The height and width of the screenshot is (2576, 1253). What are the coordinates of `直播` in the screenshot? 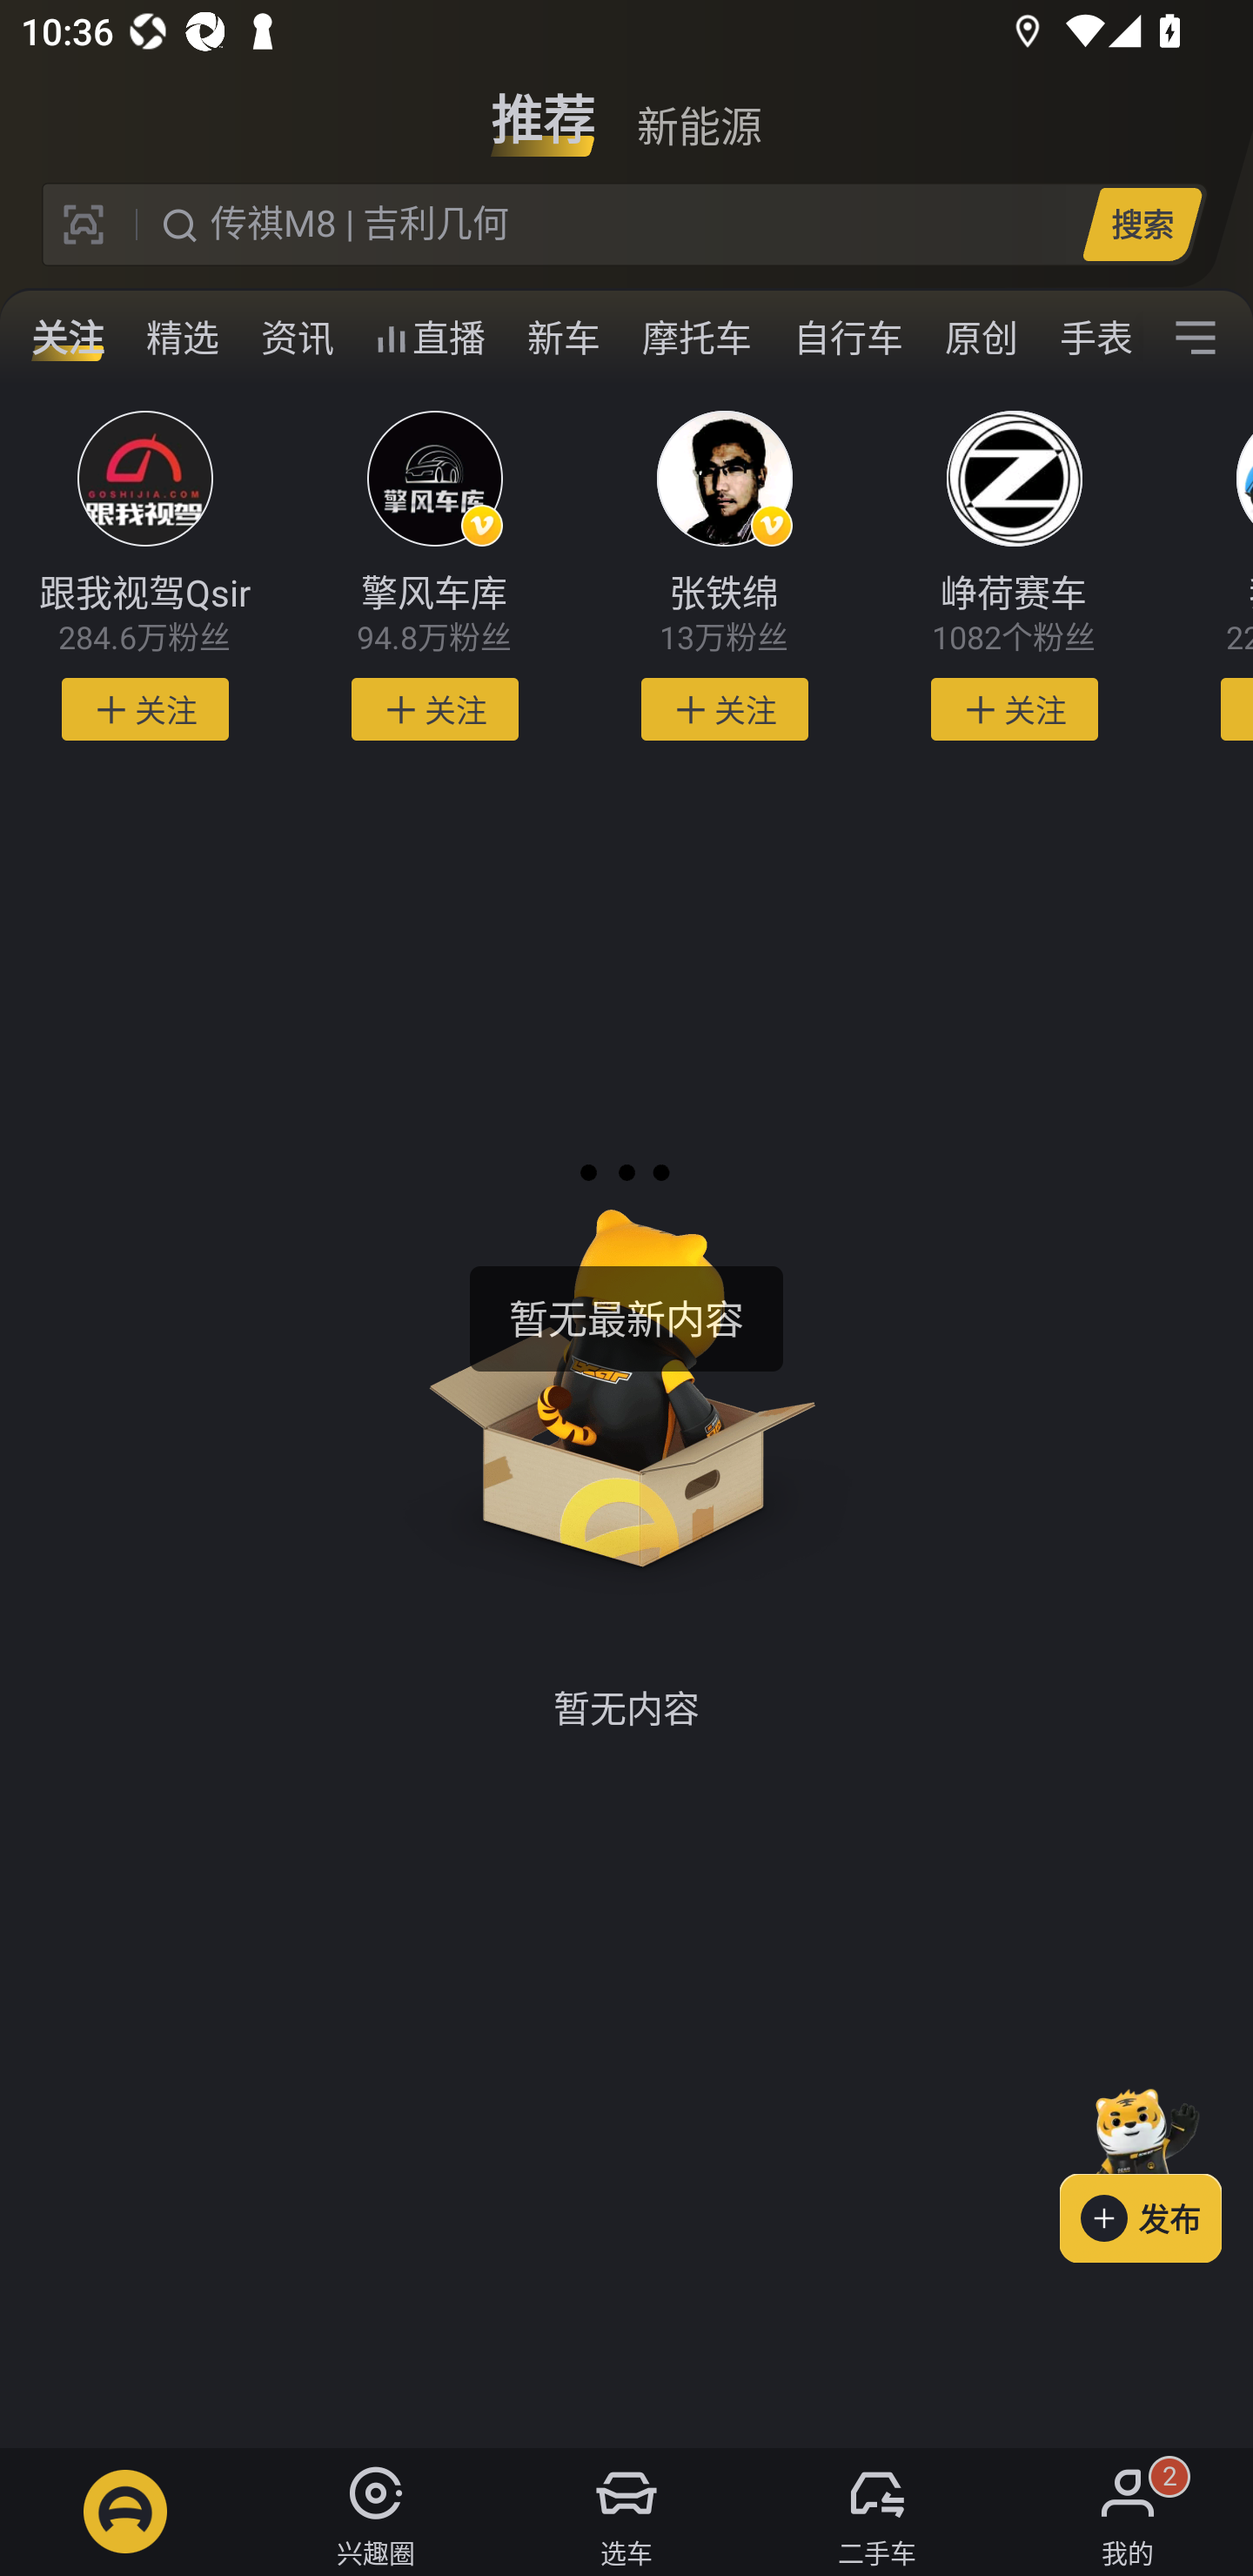 It's located at (430, 338).